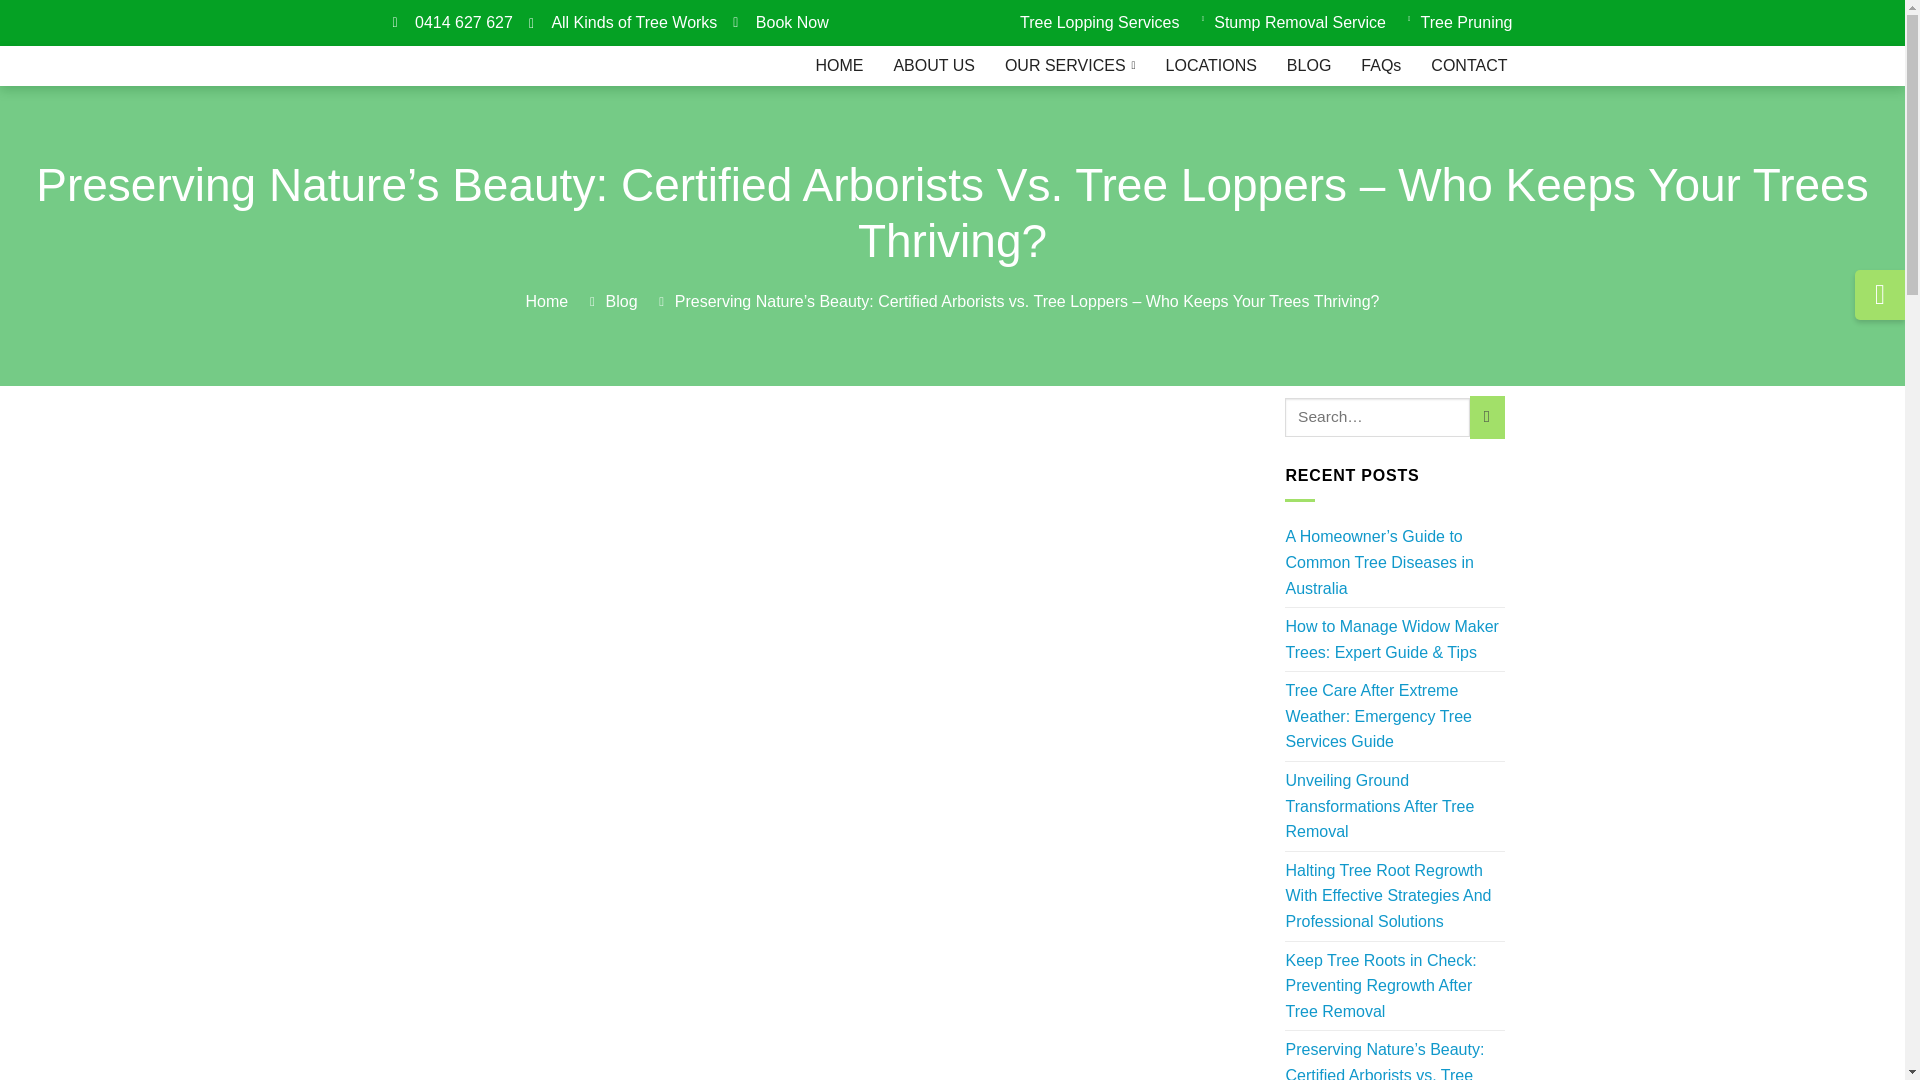 This screenshot has width=1920, height=1080. What do you see at coordinates (838, 66) in the screenshot?
I see `HOME` at bounding box center [838, 66].